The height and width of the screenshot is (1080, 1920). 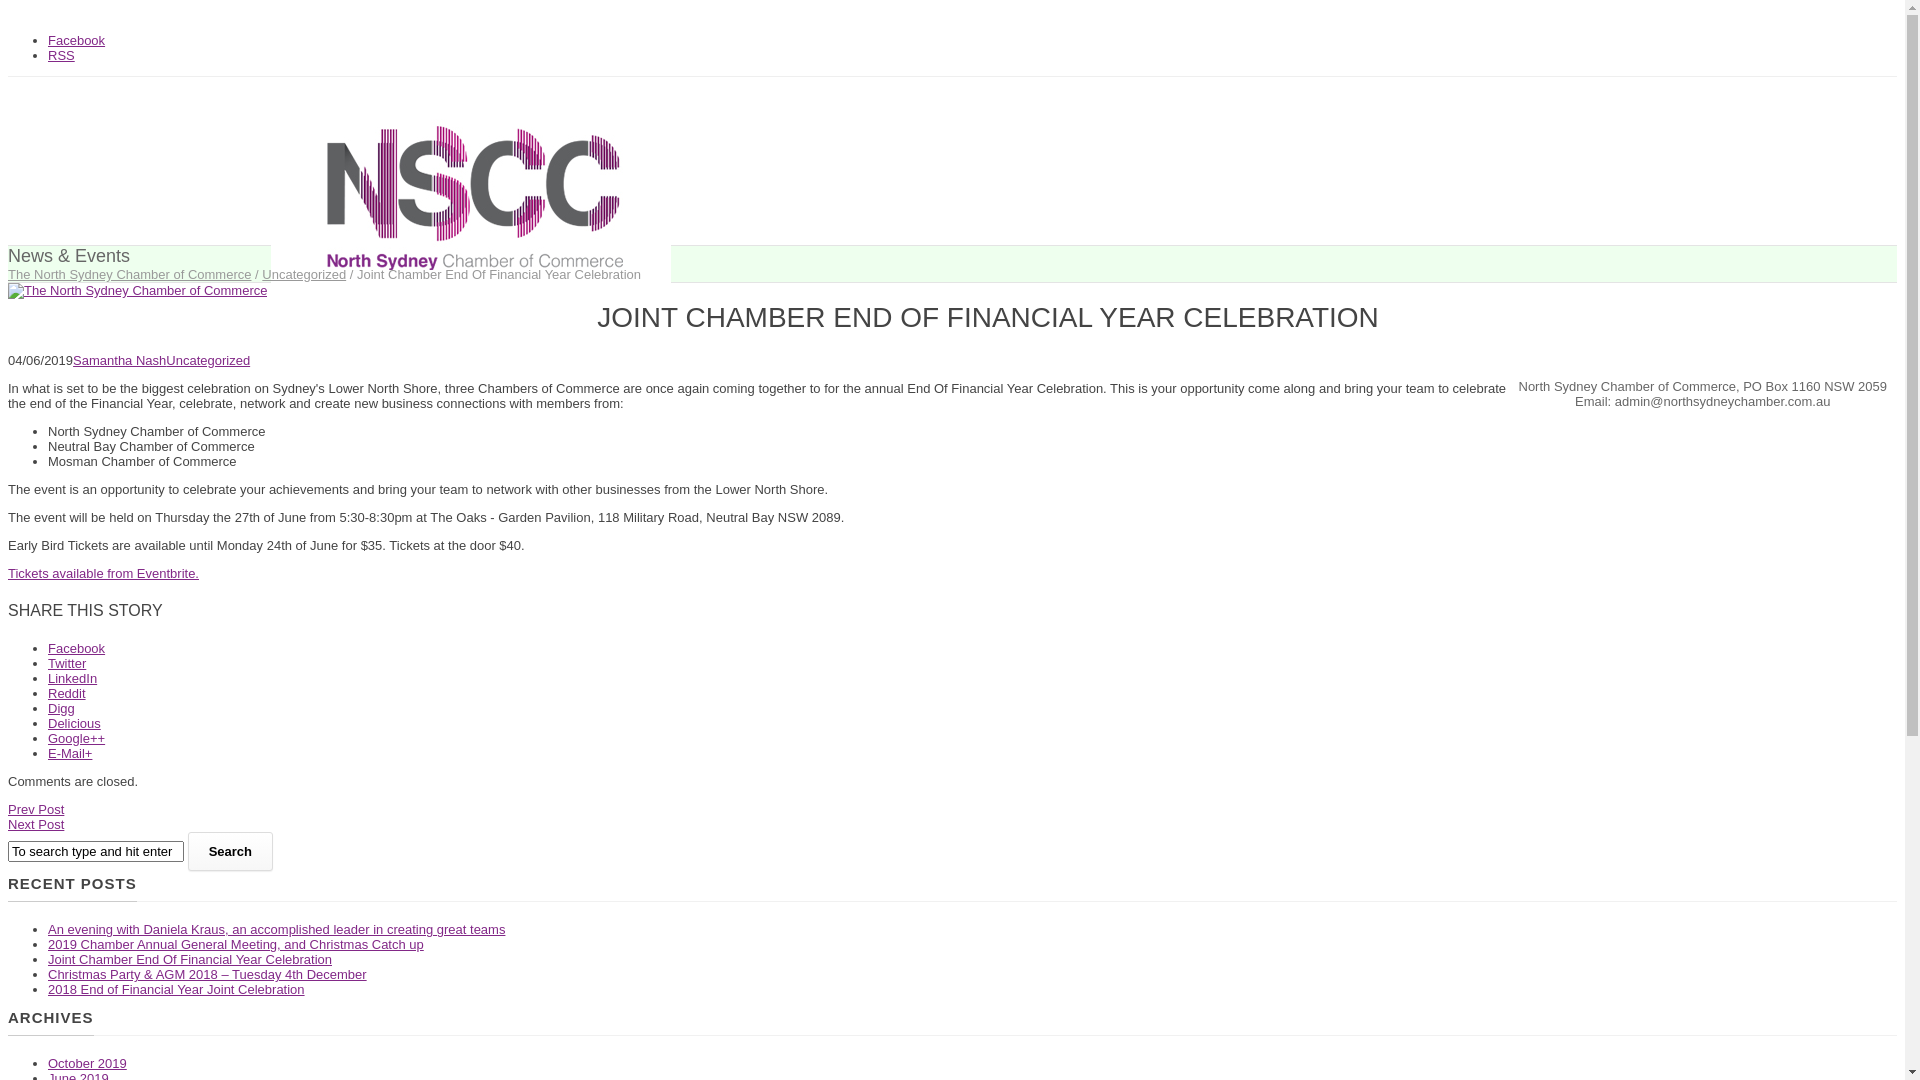 I want to click on Uncategorized, so click(x=304, y=274).